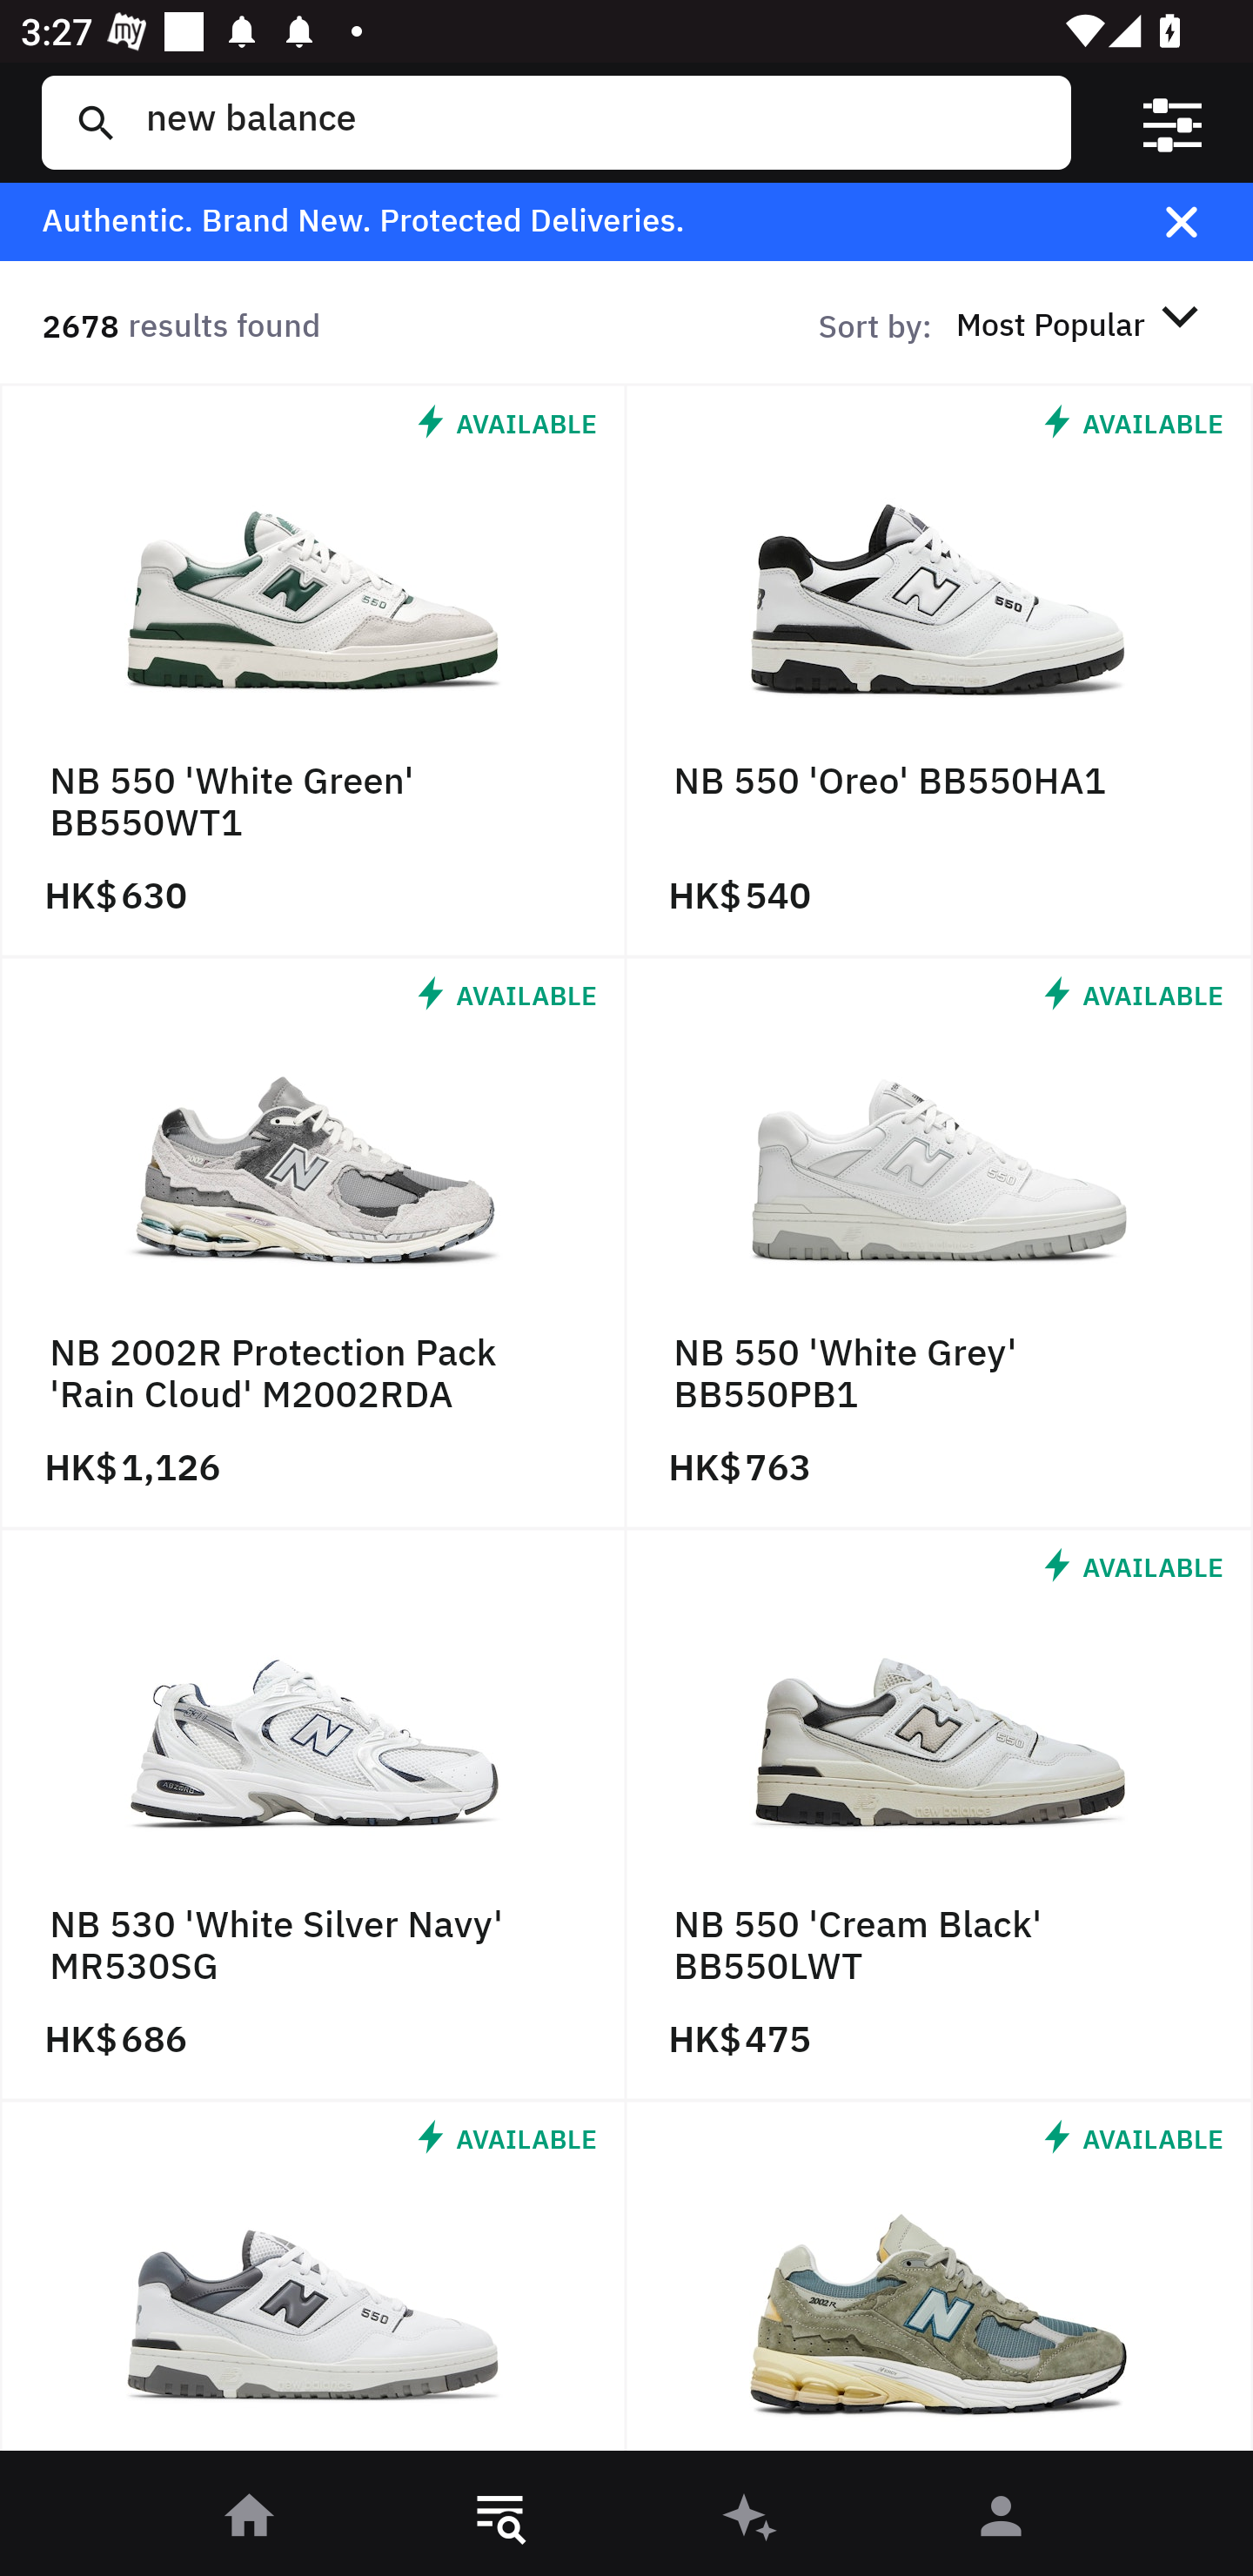  Describe the element at coordinates (940, 2284) in the screenshot. I see ` AVAILABLE` at that location.